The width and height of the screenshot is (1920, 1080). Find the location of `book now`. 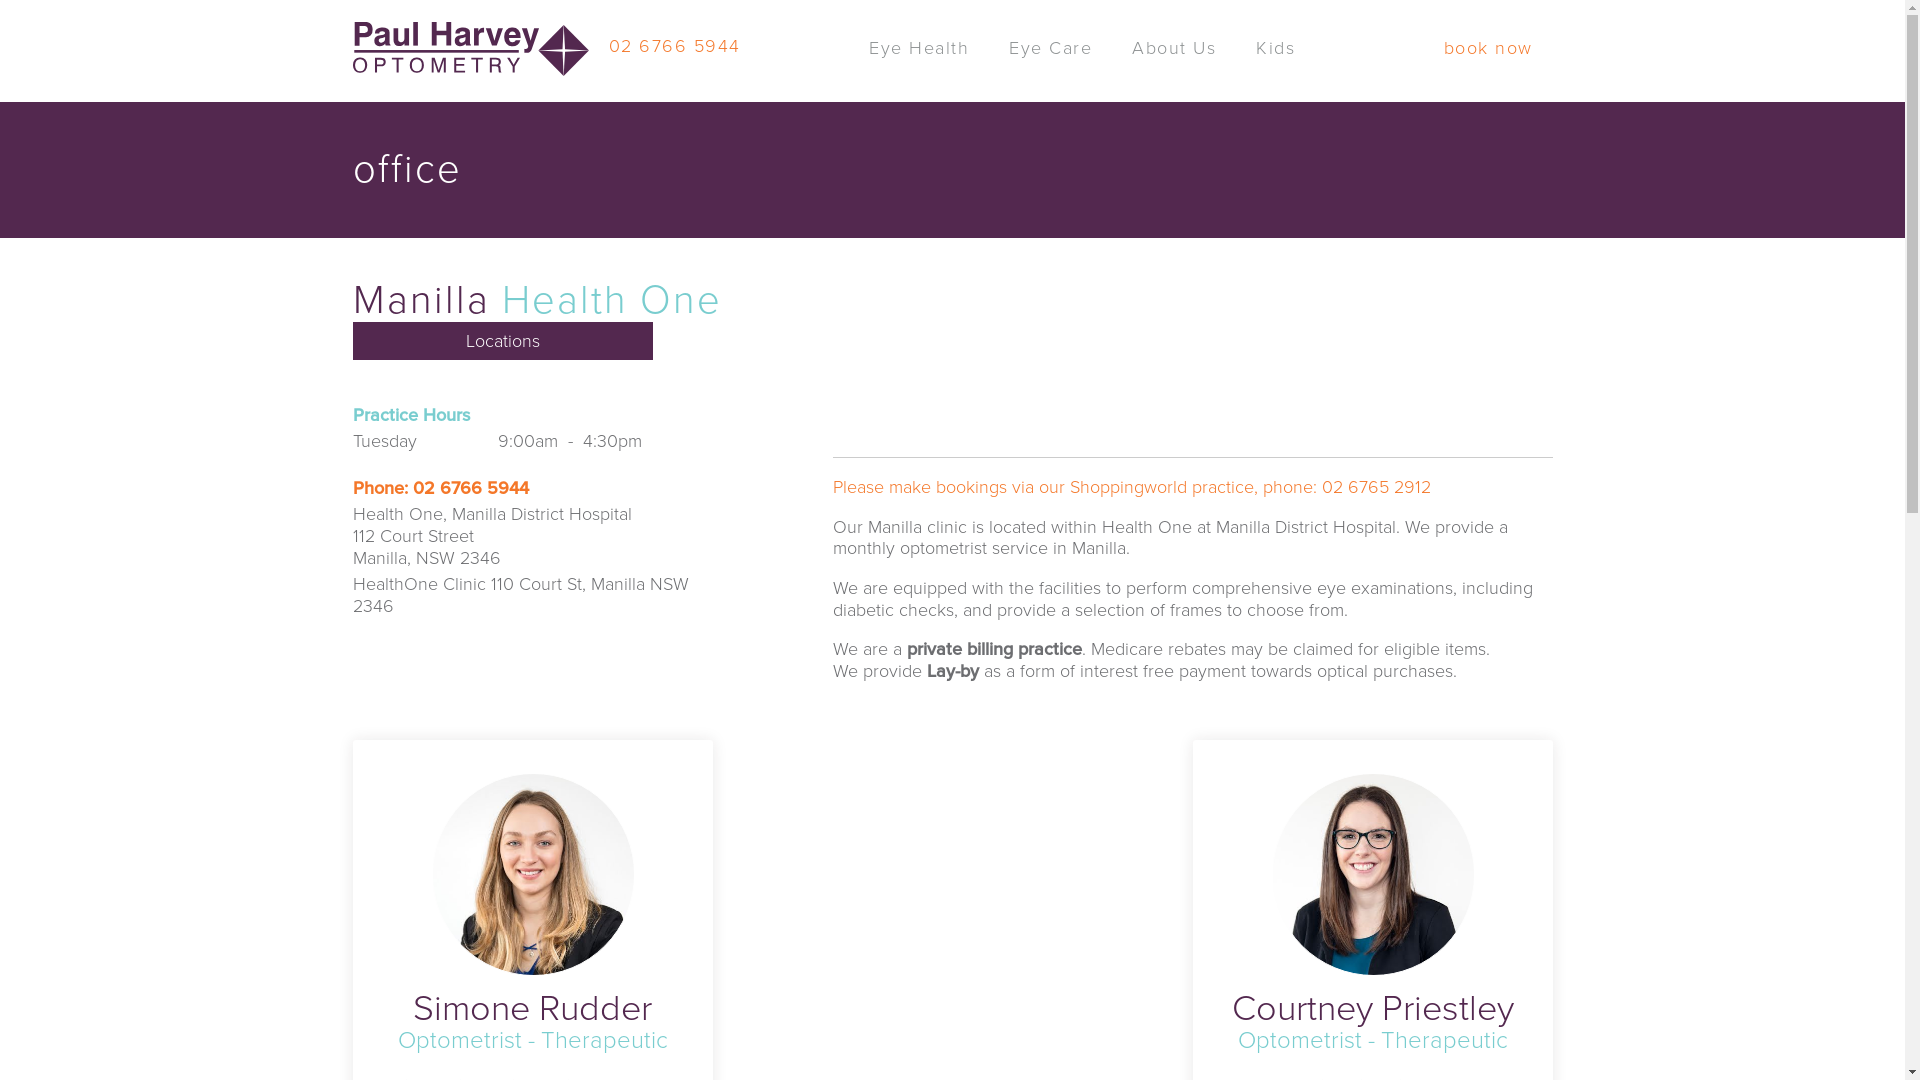

book now is located at coordinates (1488, 62).